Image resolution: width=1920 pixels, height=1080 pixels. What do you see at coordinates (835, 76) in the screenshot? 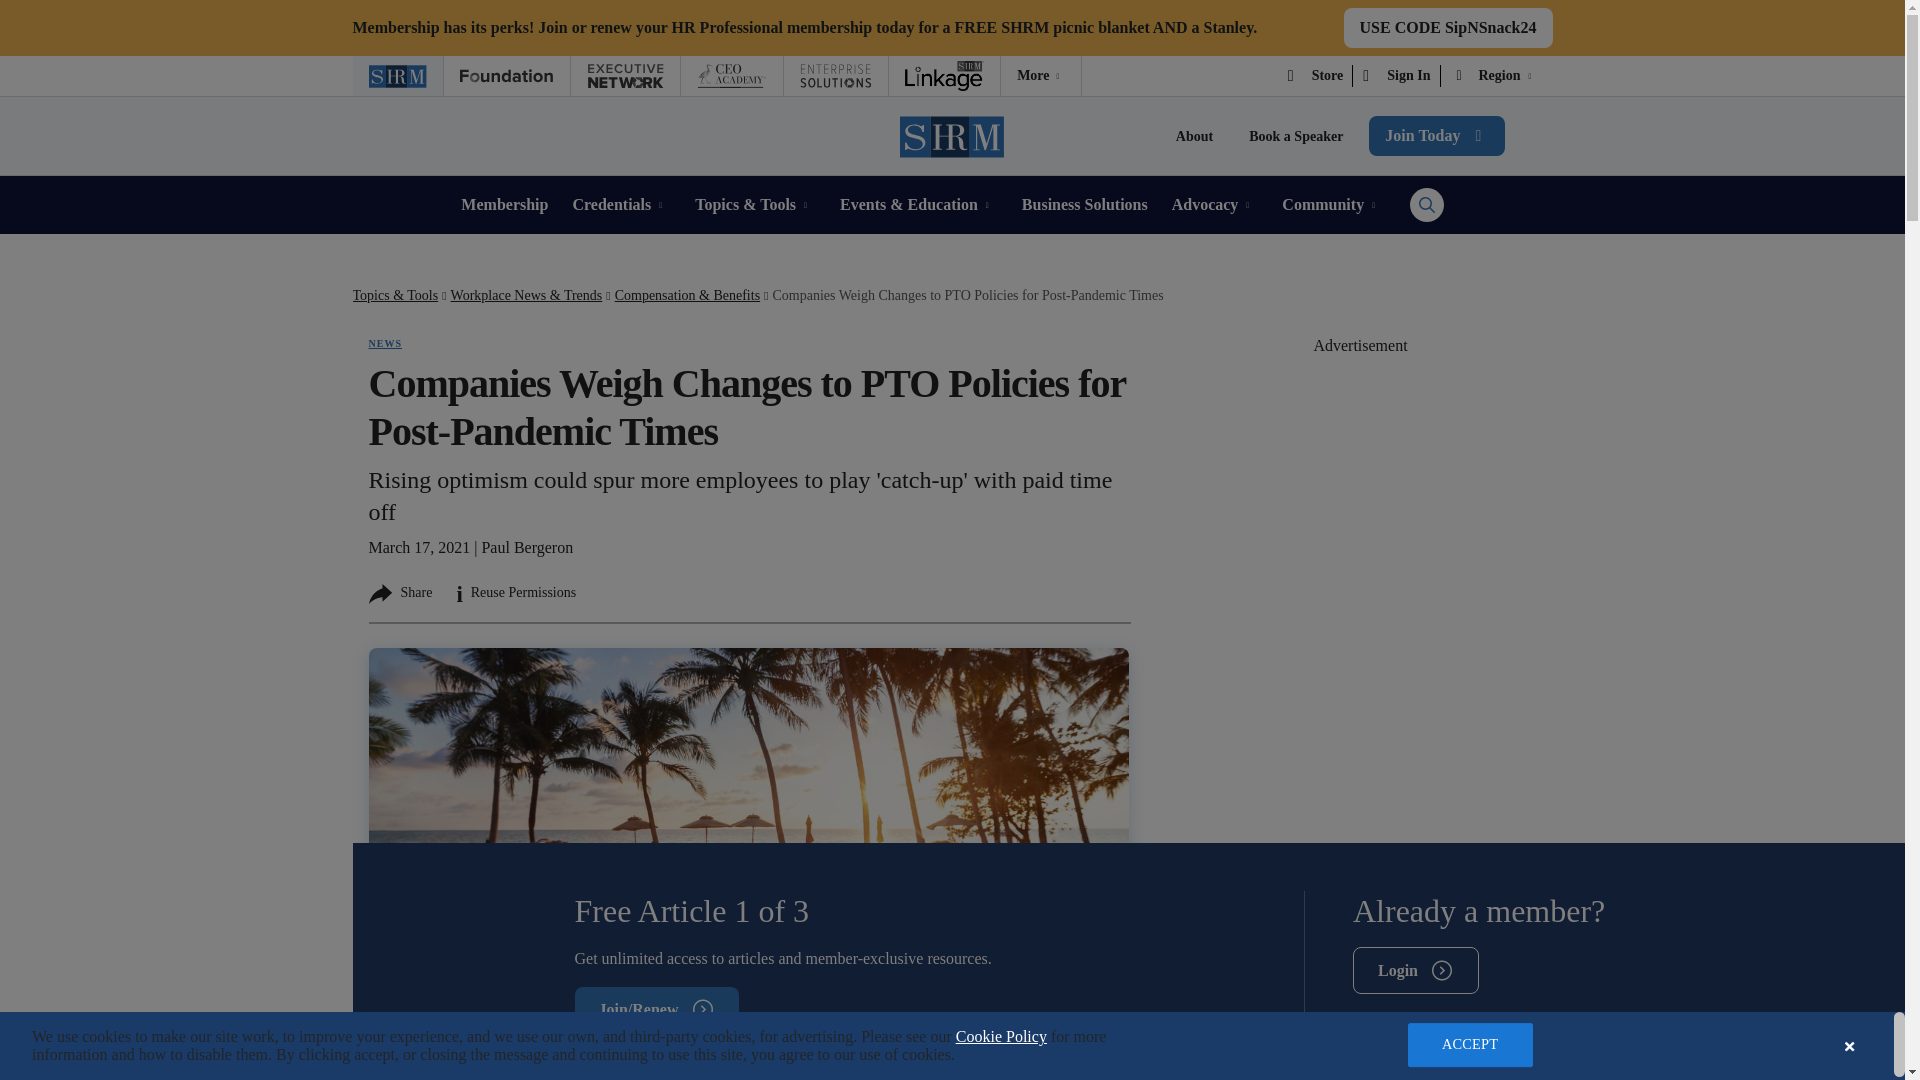
I see `Enterprise Solutions` at bounding box center [835, 76].